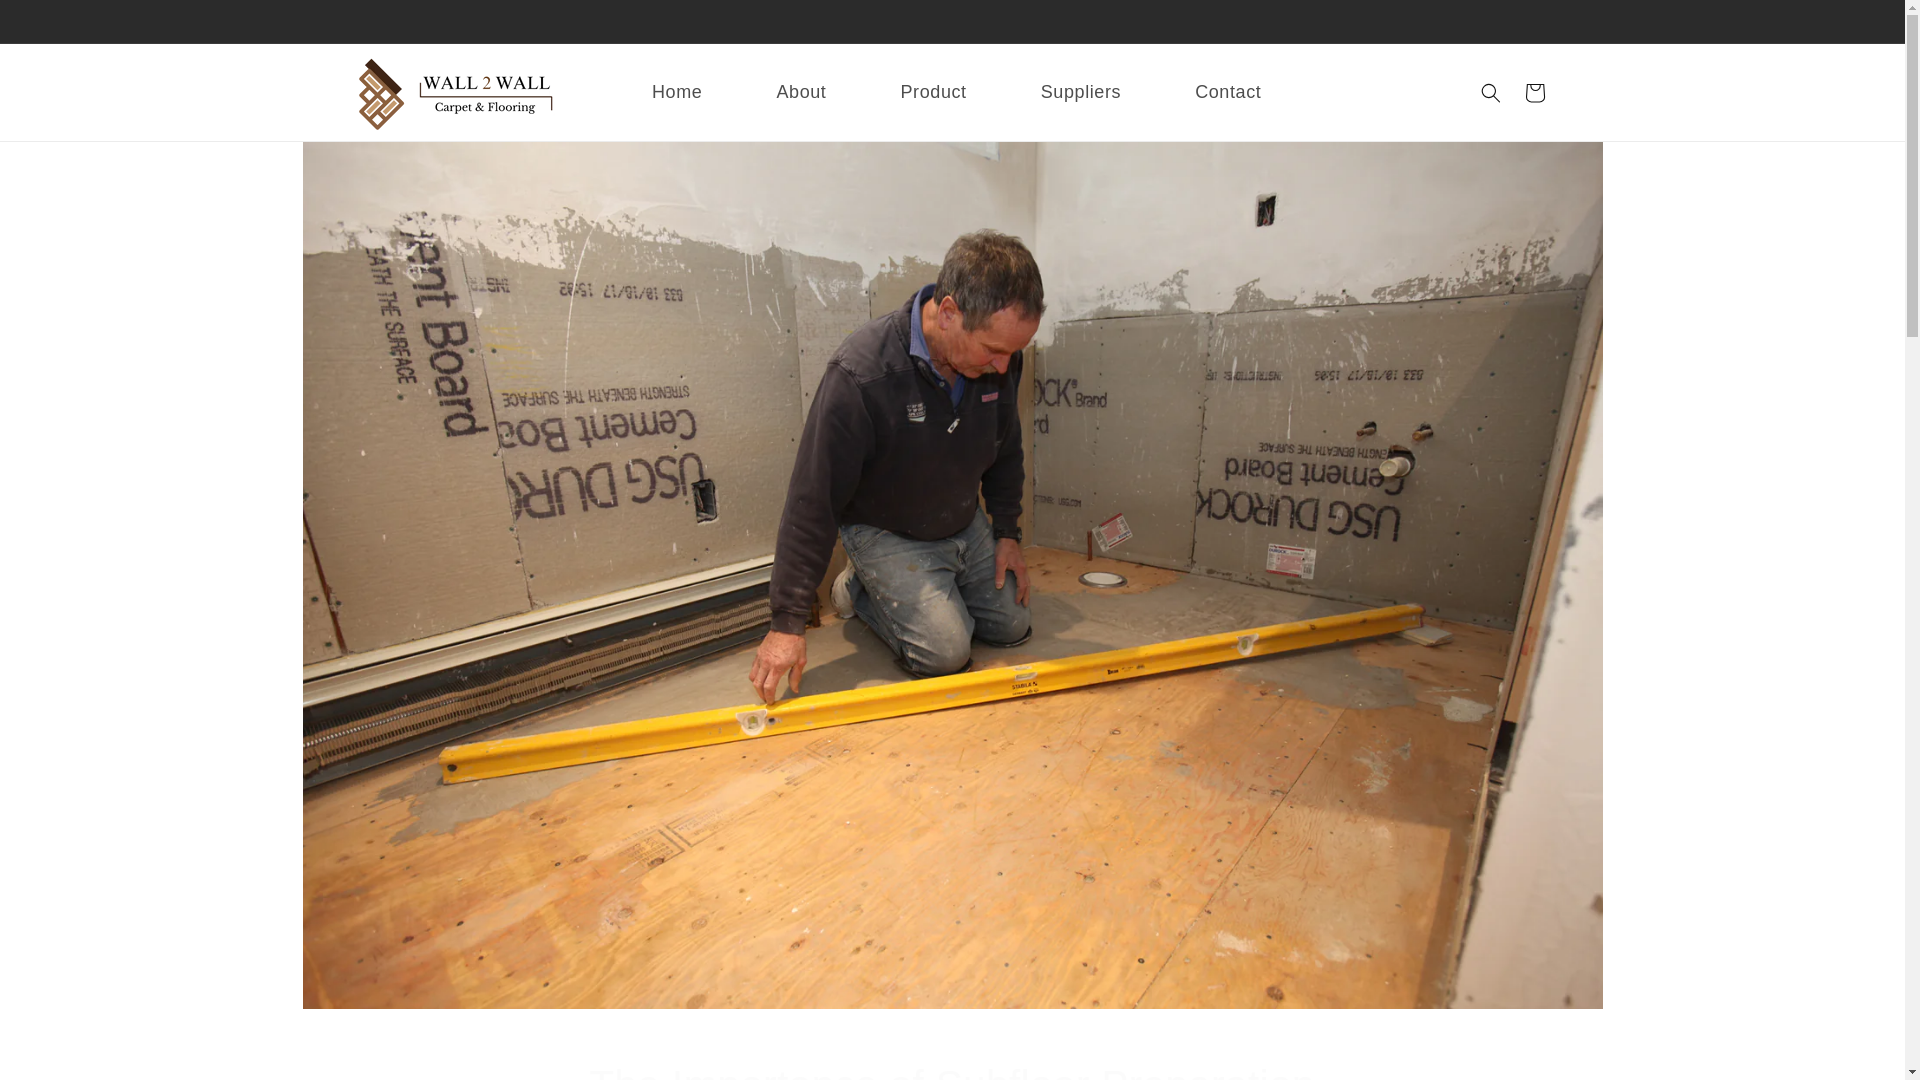 This screenshot has height=1080, width=1920. Describe the element at coordinates (776, 92) in the screenshot. I see `Cart` at that location.